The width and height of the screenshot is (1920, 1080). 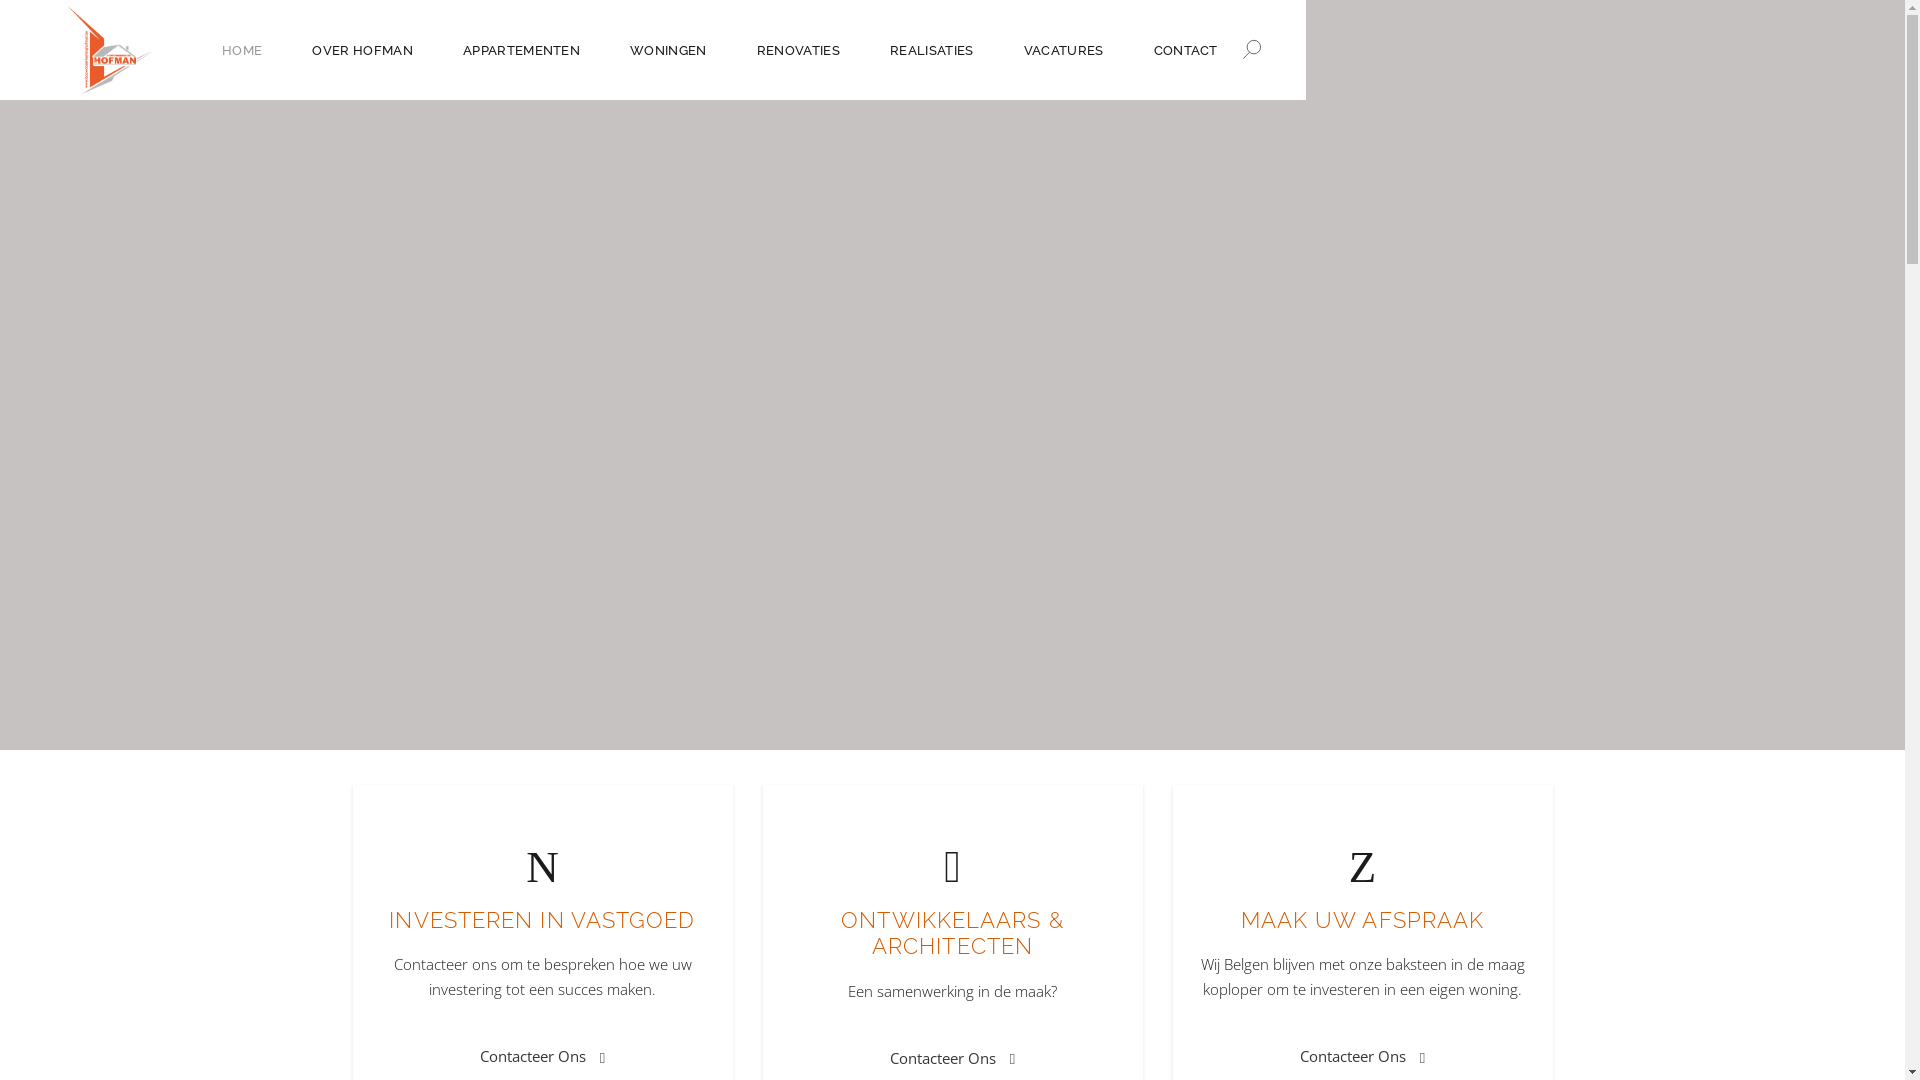 What do you see at coordinates (1363, 920) in the screenshot?
I see `MAAK UW AFSPRAAK` at bounding box center [1363, 920].